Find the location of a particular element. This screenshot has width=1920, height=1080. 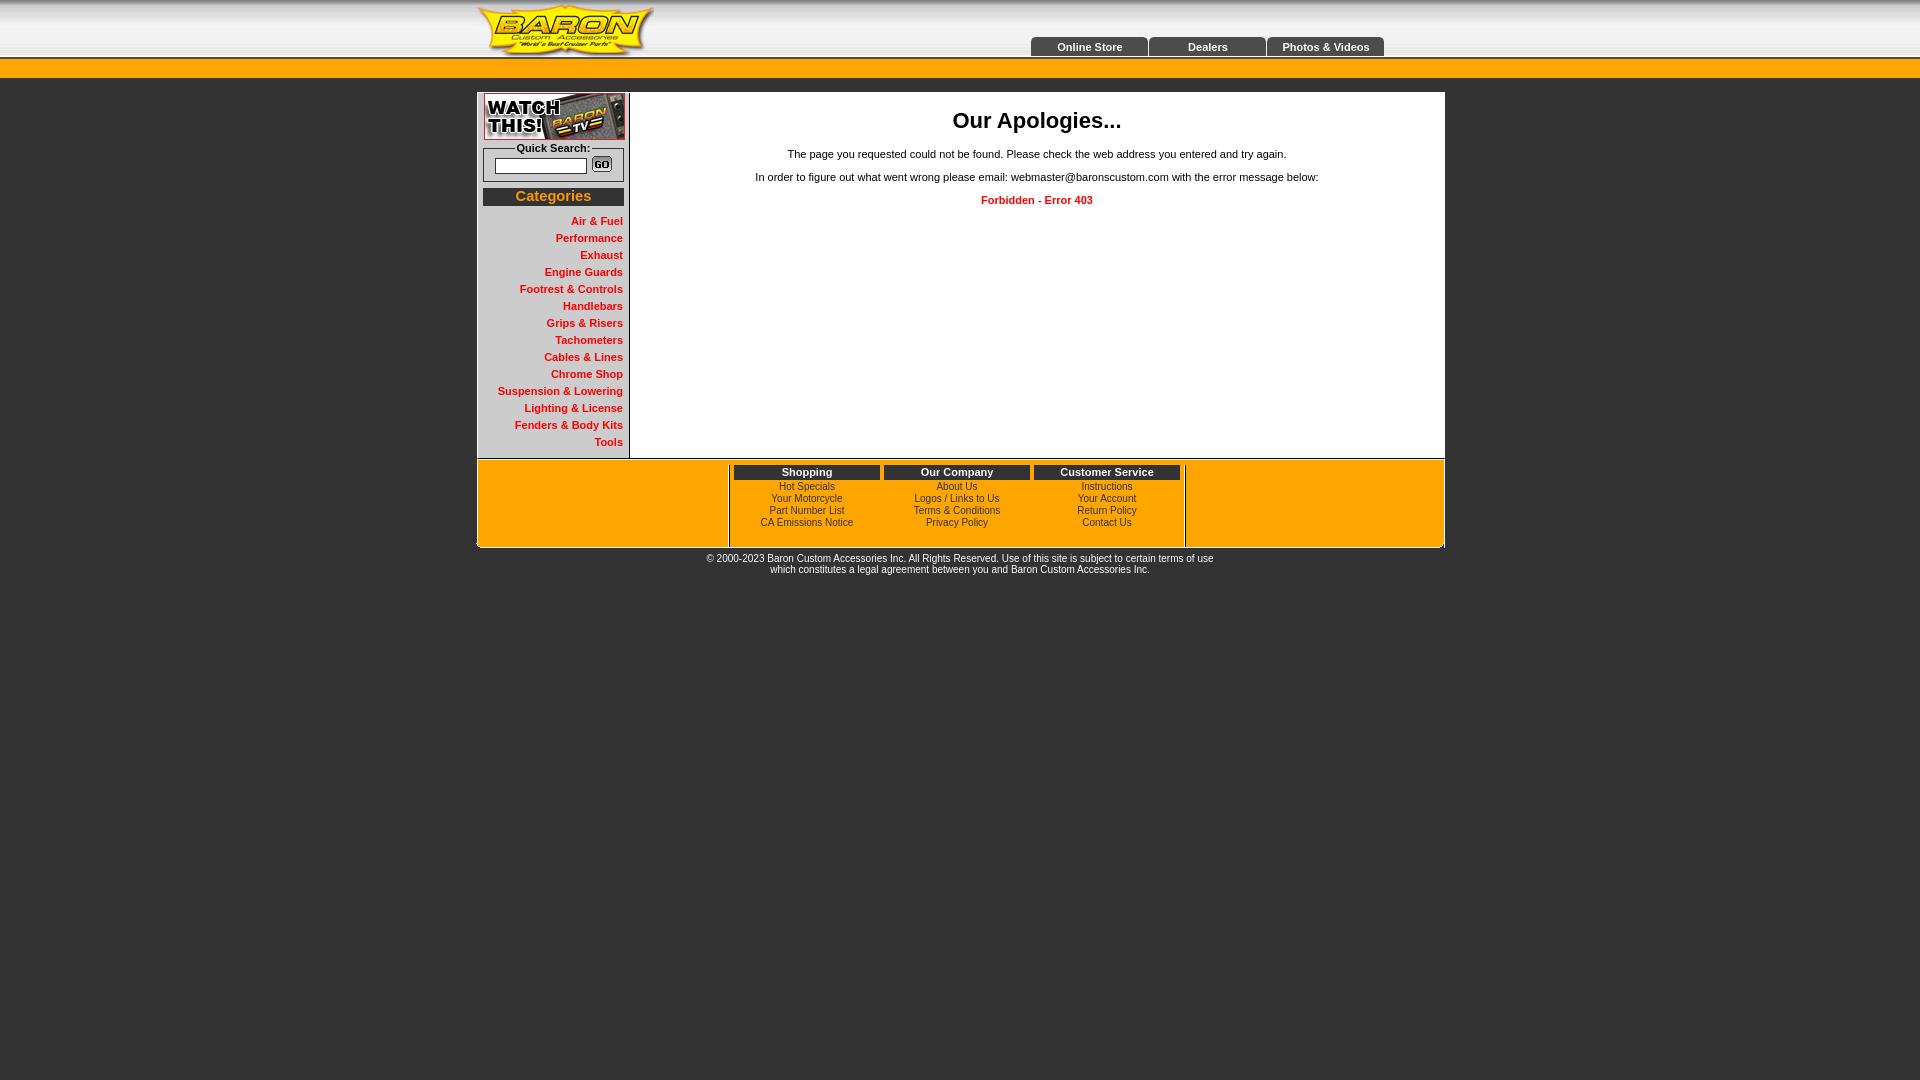

CA Emissions Notice is located at coordinates (808, 522).